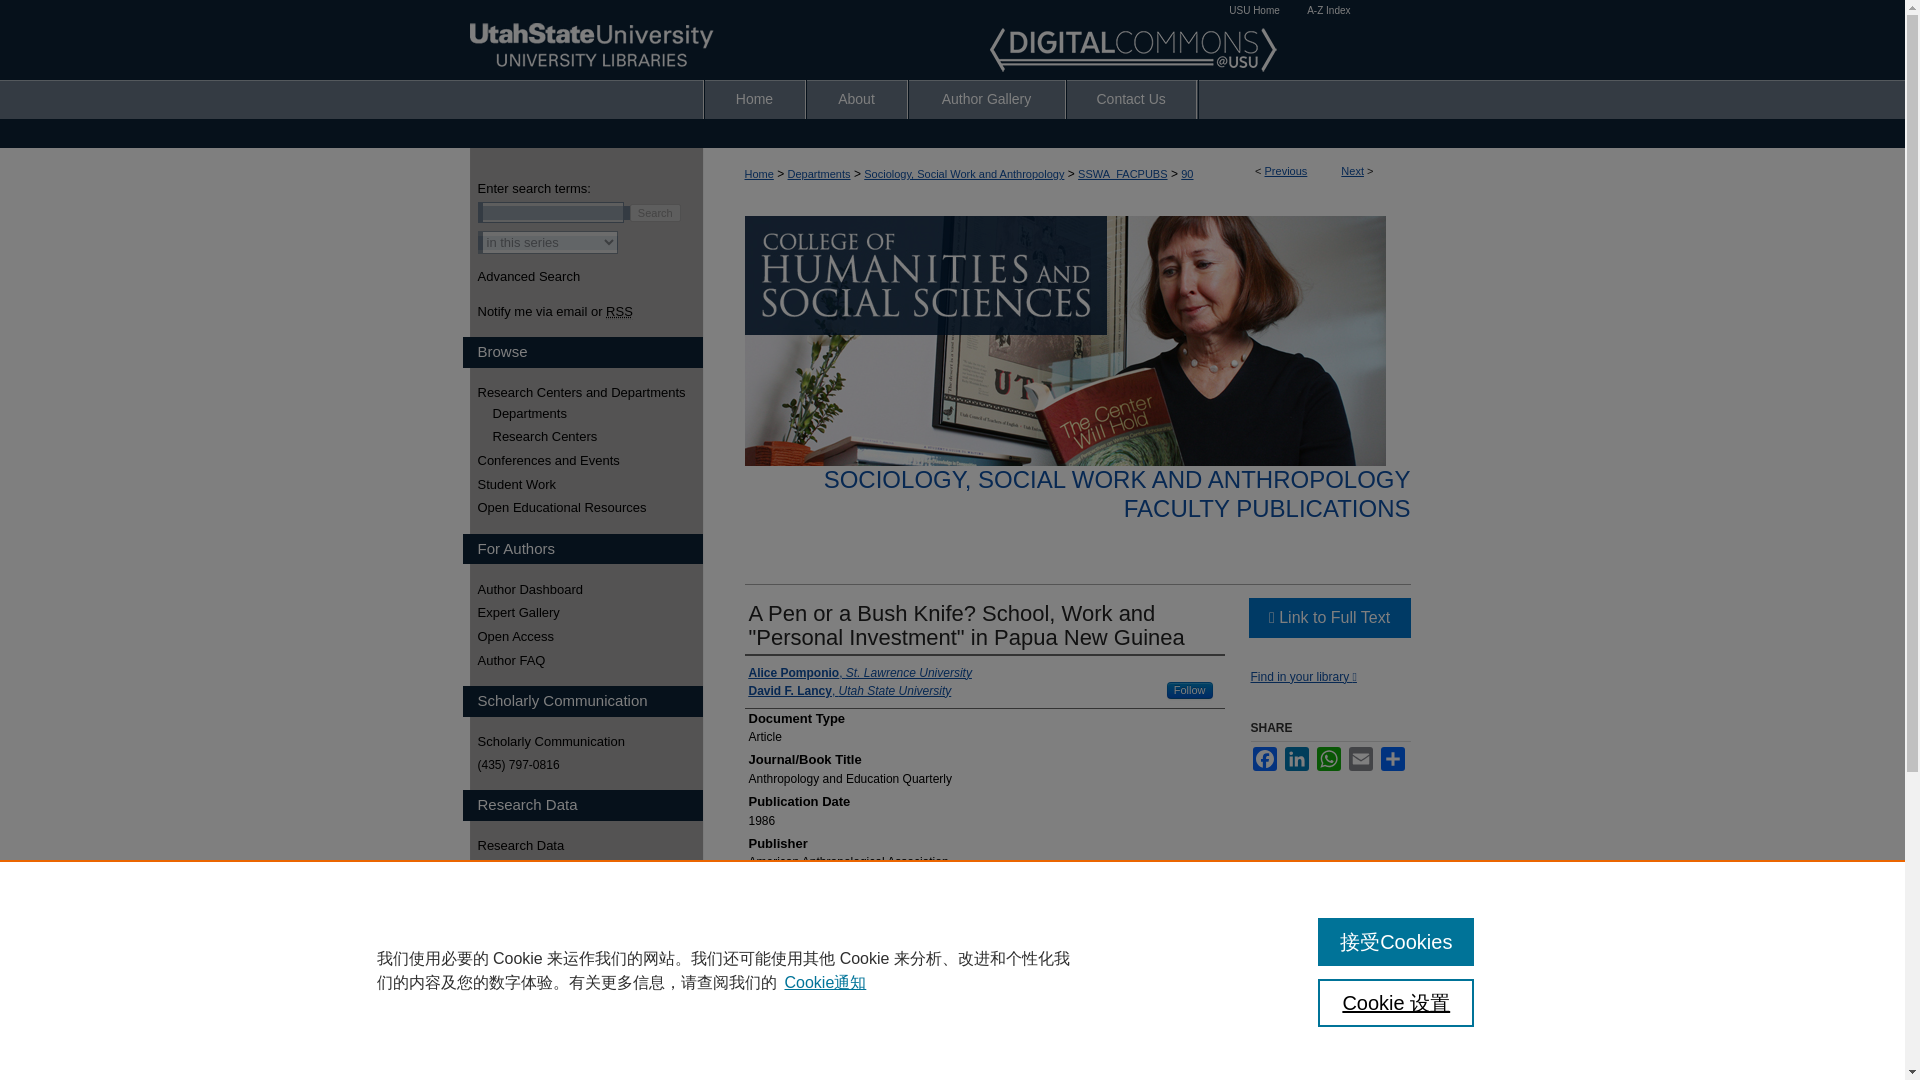  I want to click on SOCIOLOGY, SOCIAL WORK AND ANTHROPOLOGY FACULTY PUBLICATIONS, so click(1117, 493).